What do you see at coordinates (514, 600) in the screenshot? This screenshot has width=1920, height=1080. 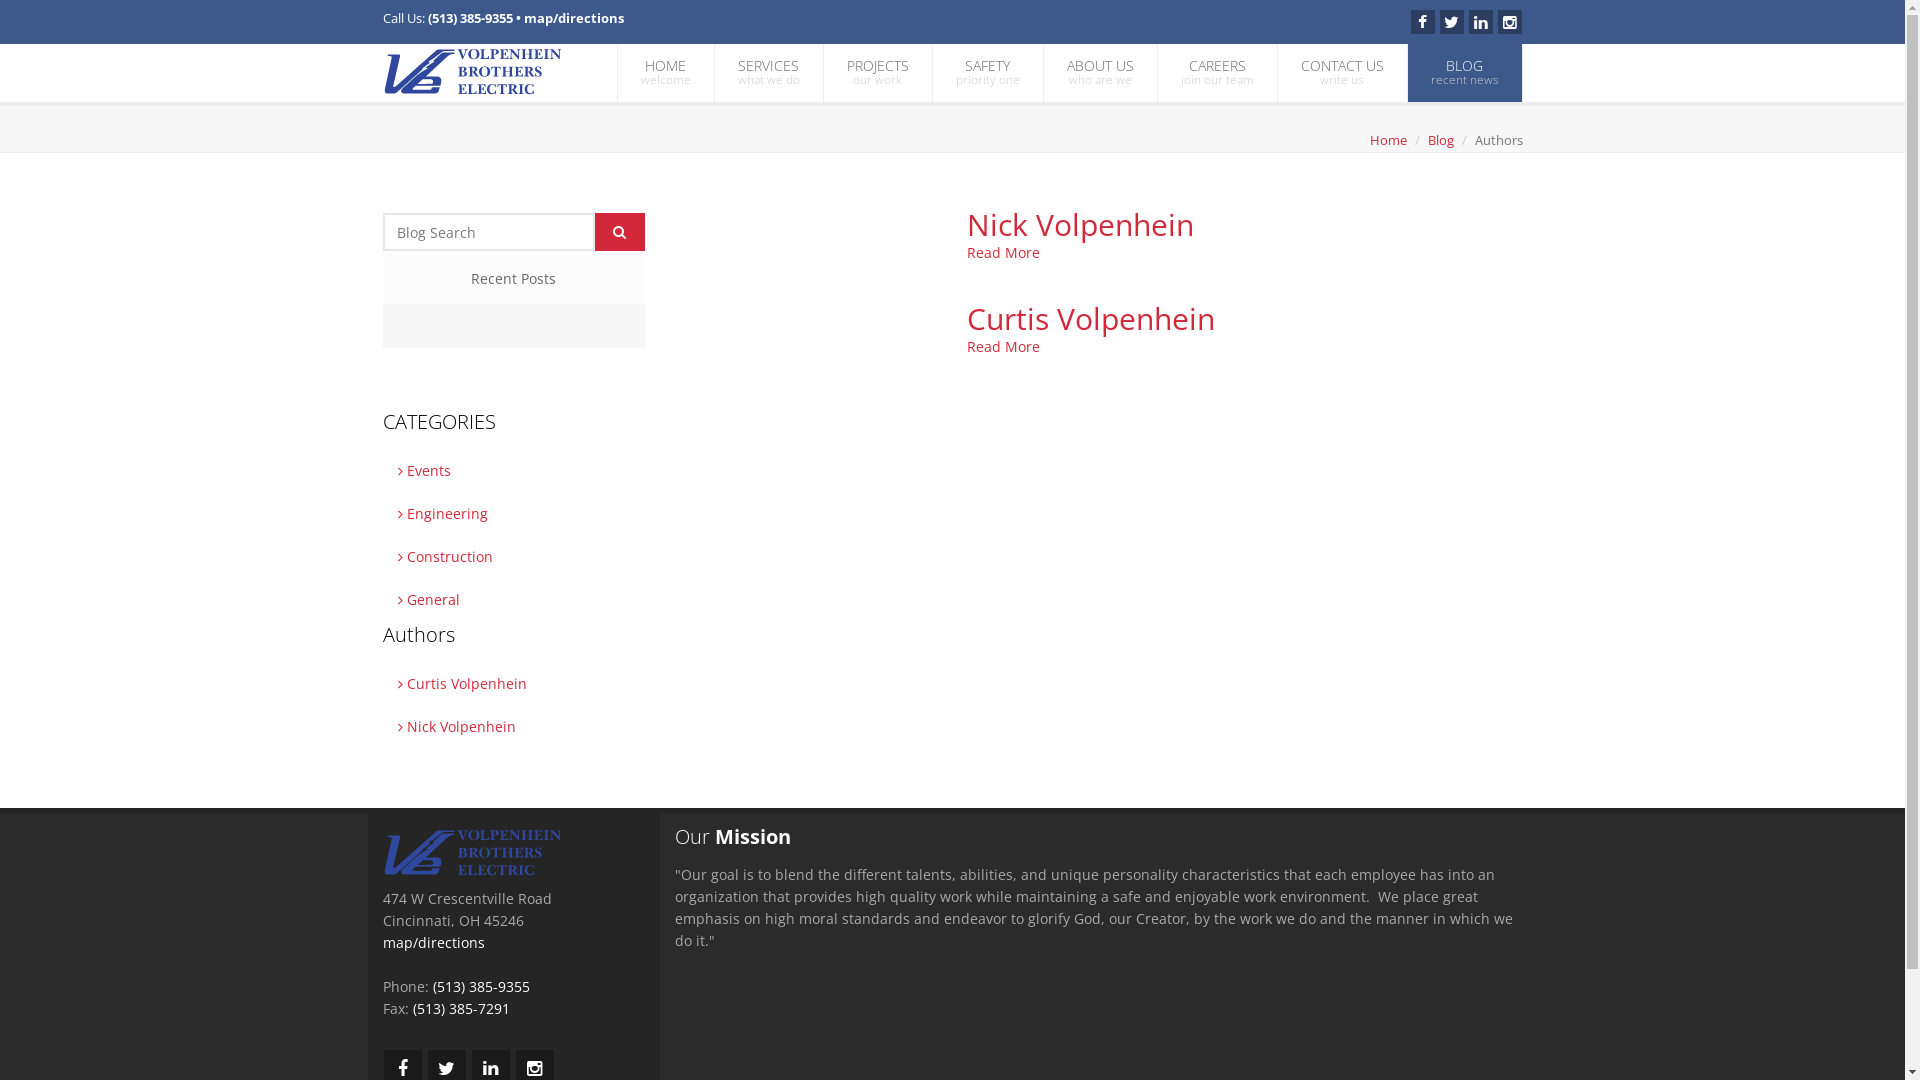 I see `General` at bounding box center [514, 600].